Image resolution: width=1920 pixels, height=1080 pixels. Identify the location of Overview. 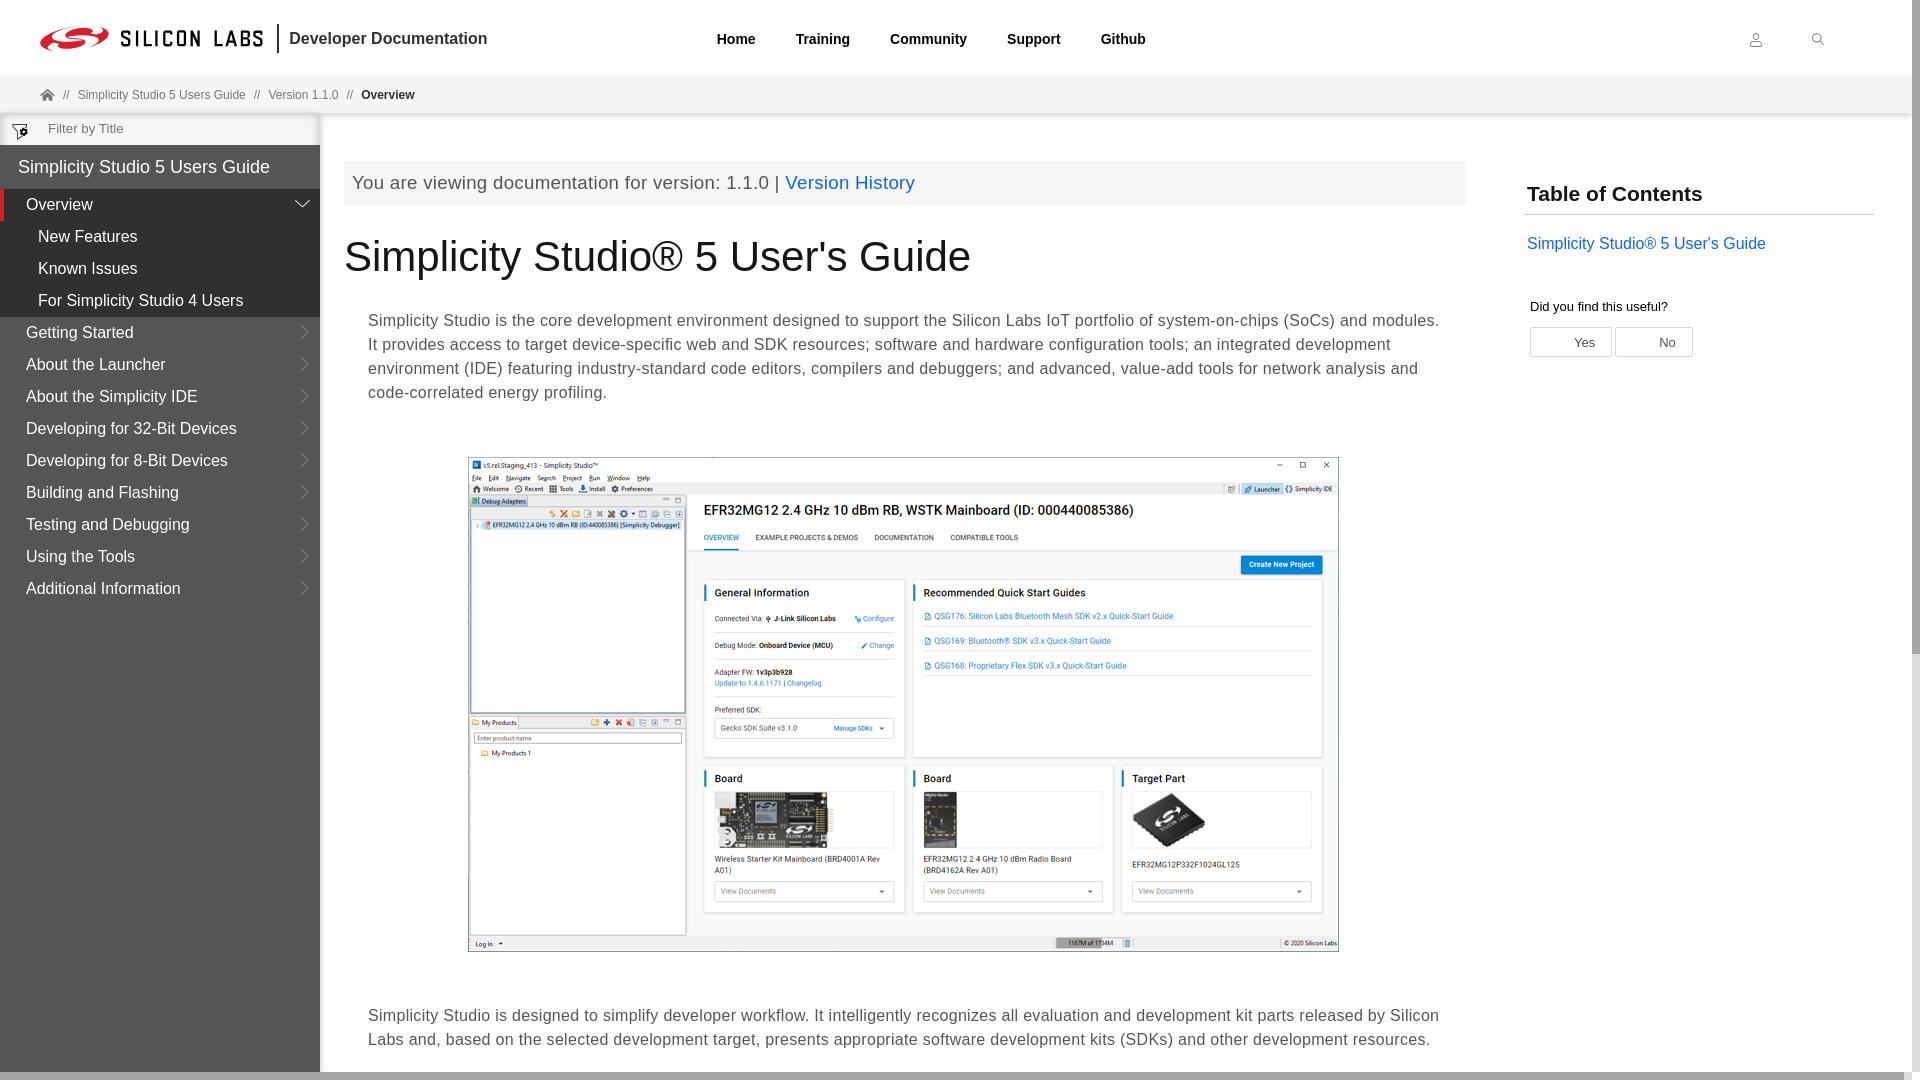
(387, 94).